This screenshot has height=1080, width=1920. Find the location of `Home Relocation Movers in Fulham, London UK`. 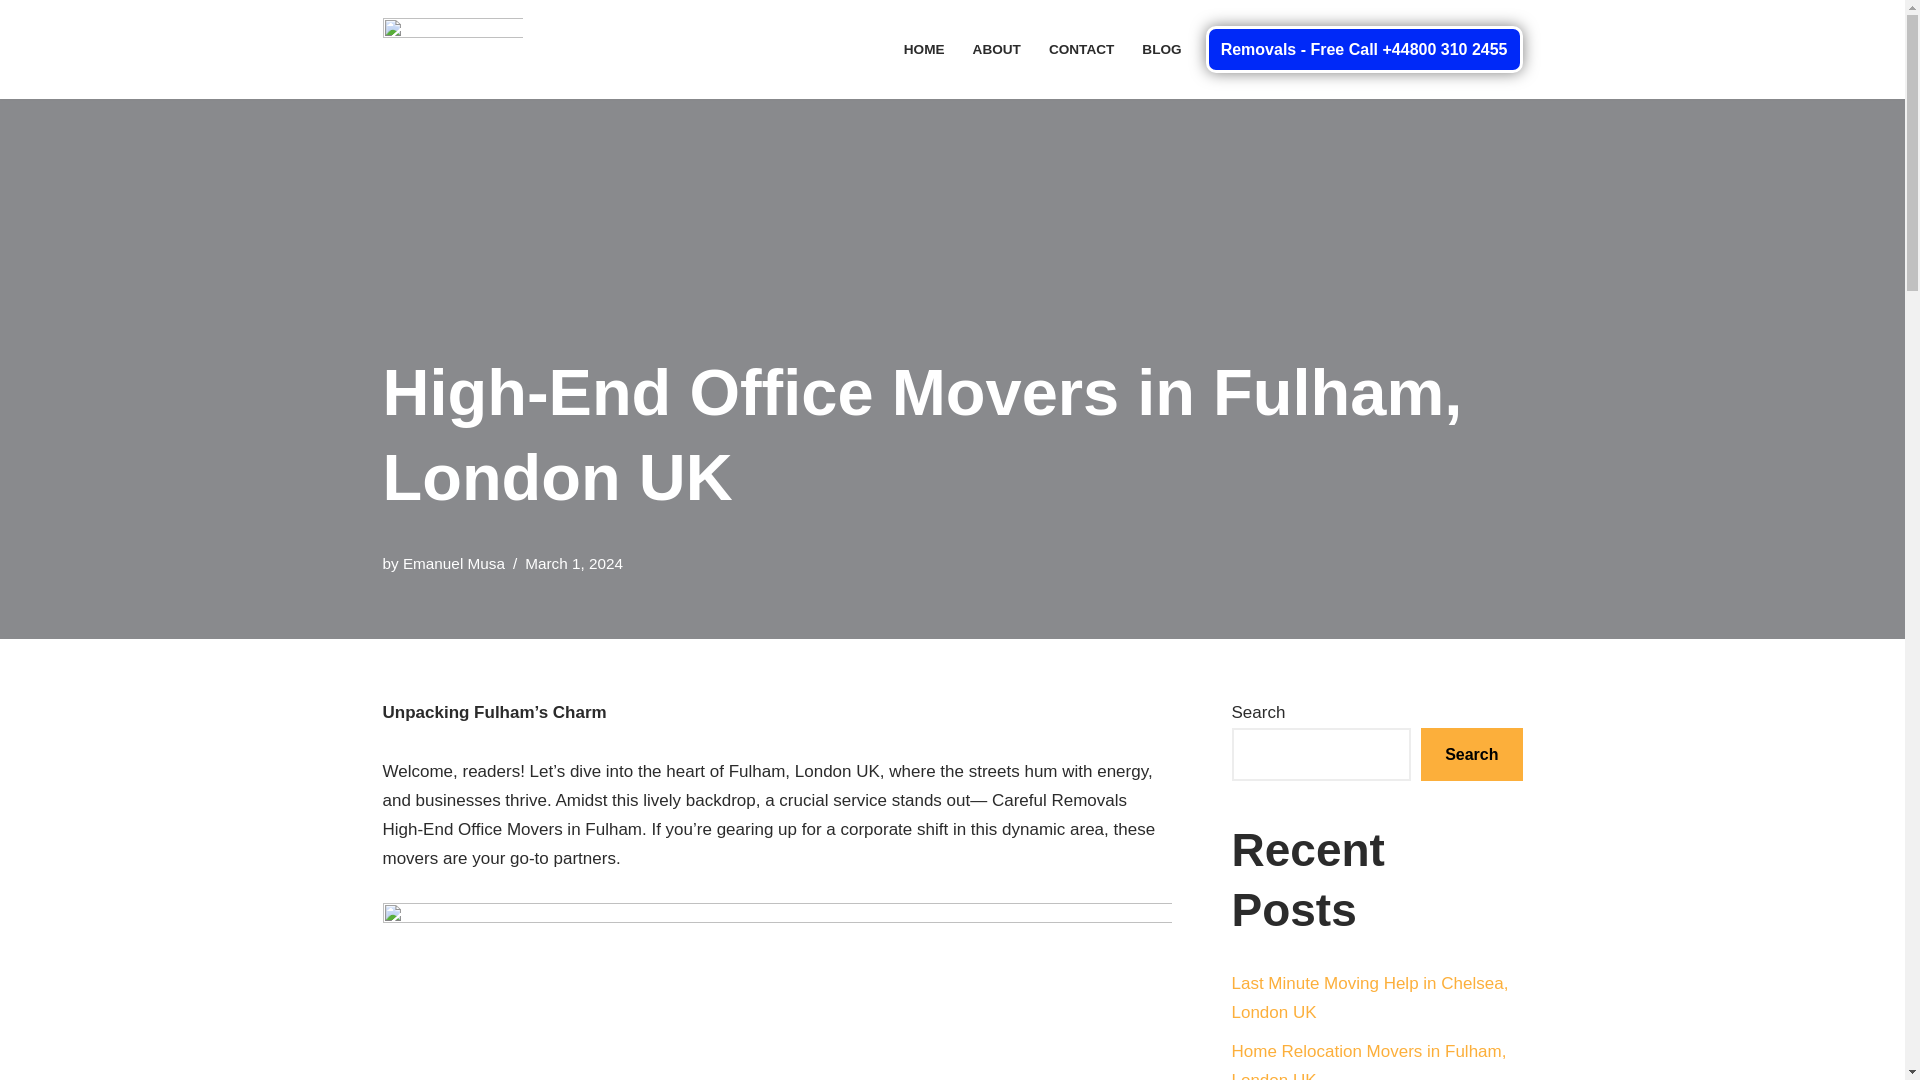

Home Relocation Movers in Fulham, London UK is located at coordinates (1370, 1061).